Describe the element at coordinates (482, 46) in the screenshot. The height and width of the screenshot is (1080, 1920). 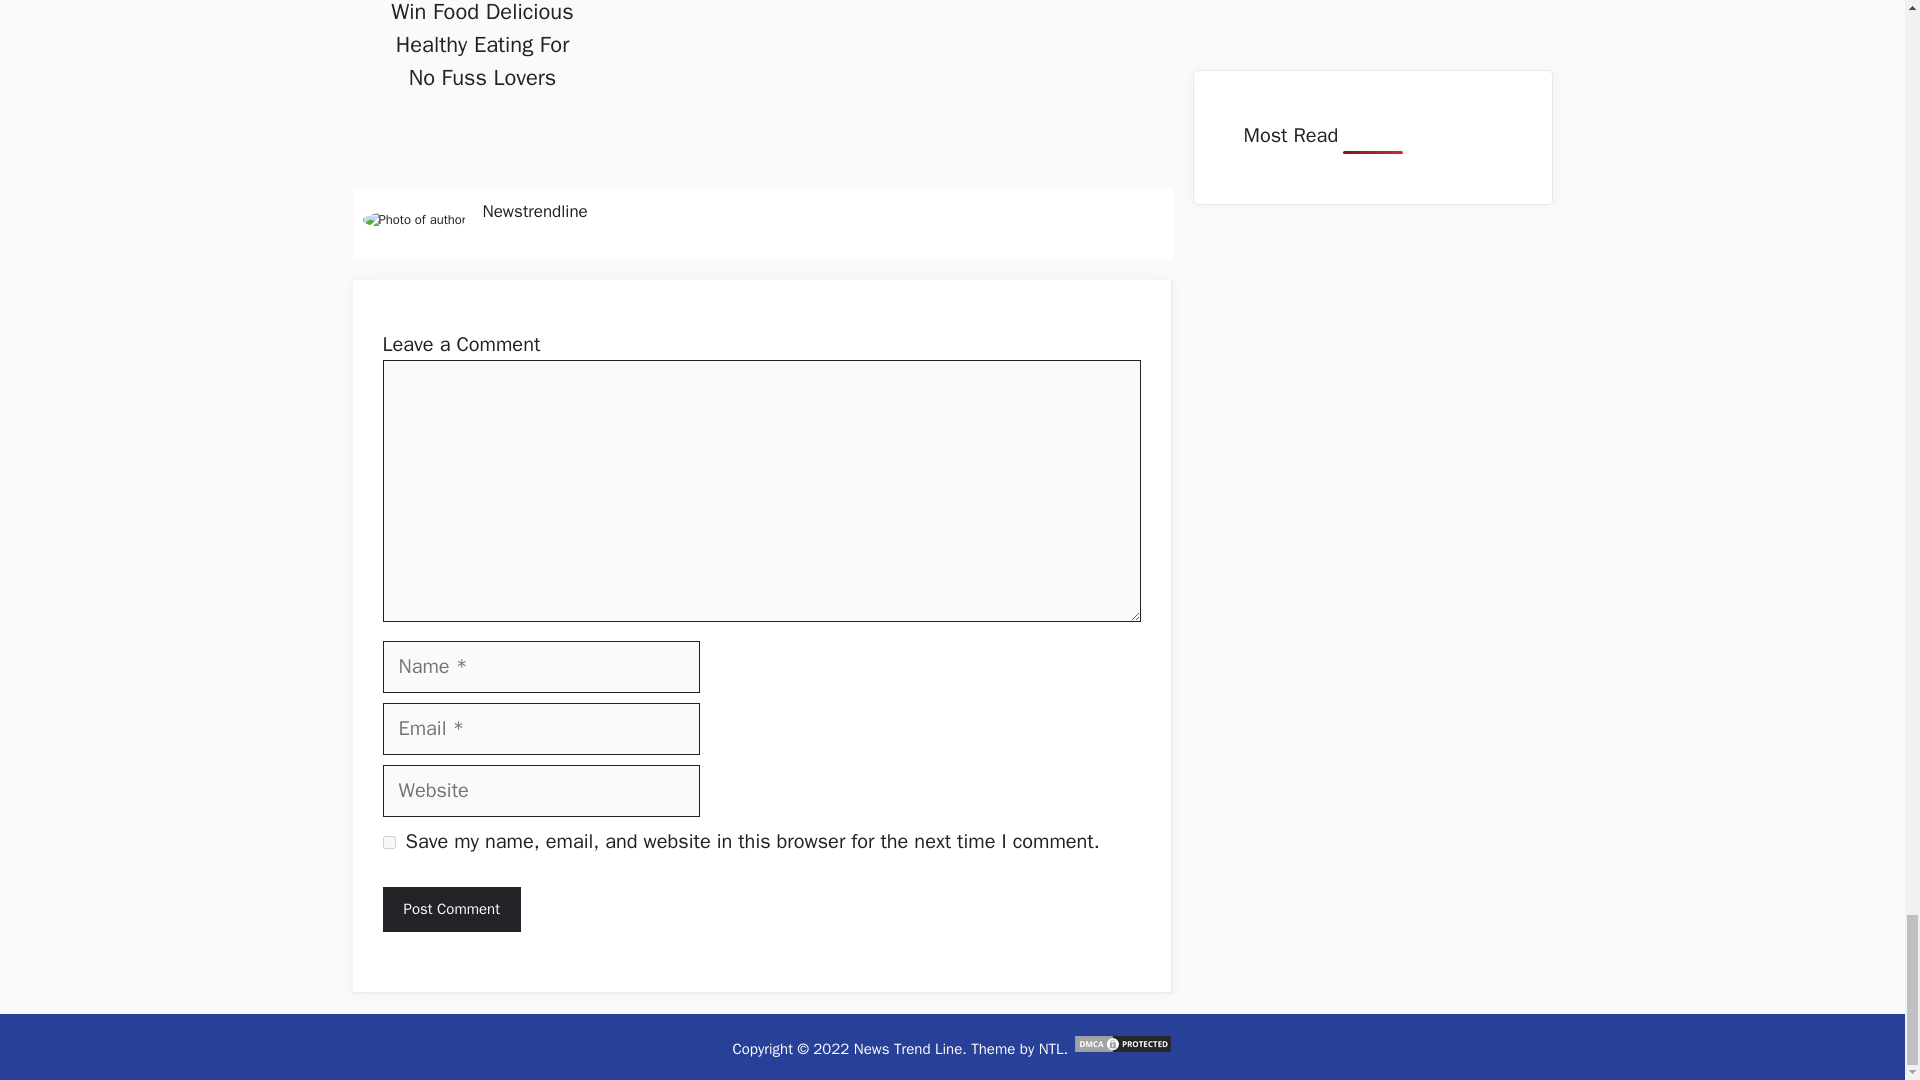
I see `Win Food Delicious Healthy Eating For No Fuss Lovers` at that location.